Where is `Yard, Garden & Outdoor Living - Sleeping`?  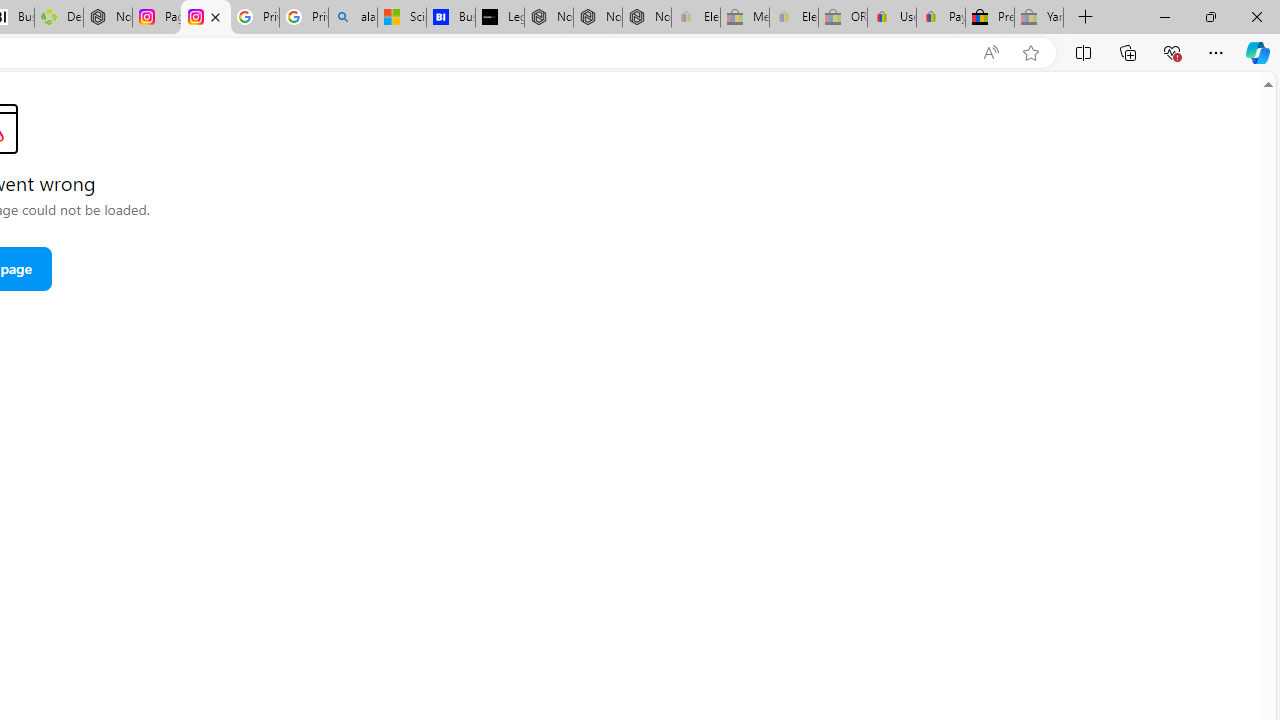 Yard, Garden & Outdoor Living - Sleeping is located at coordinates (1039, 18).